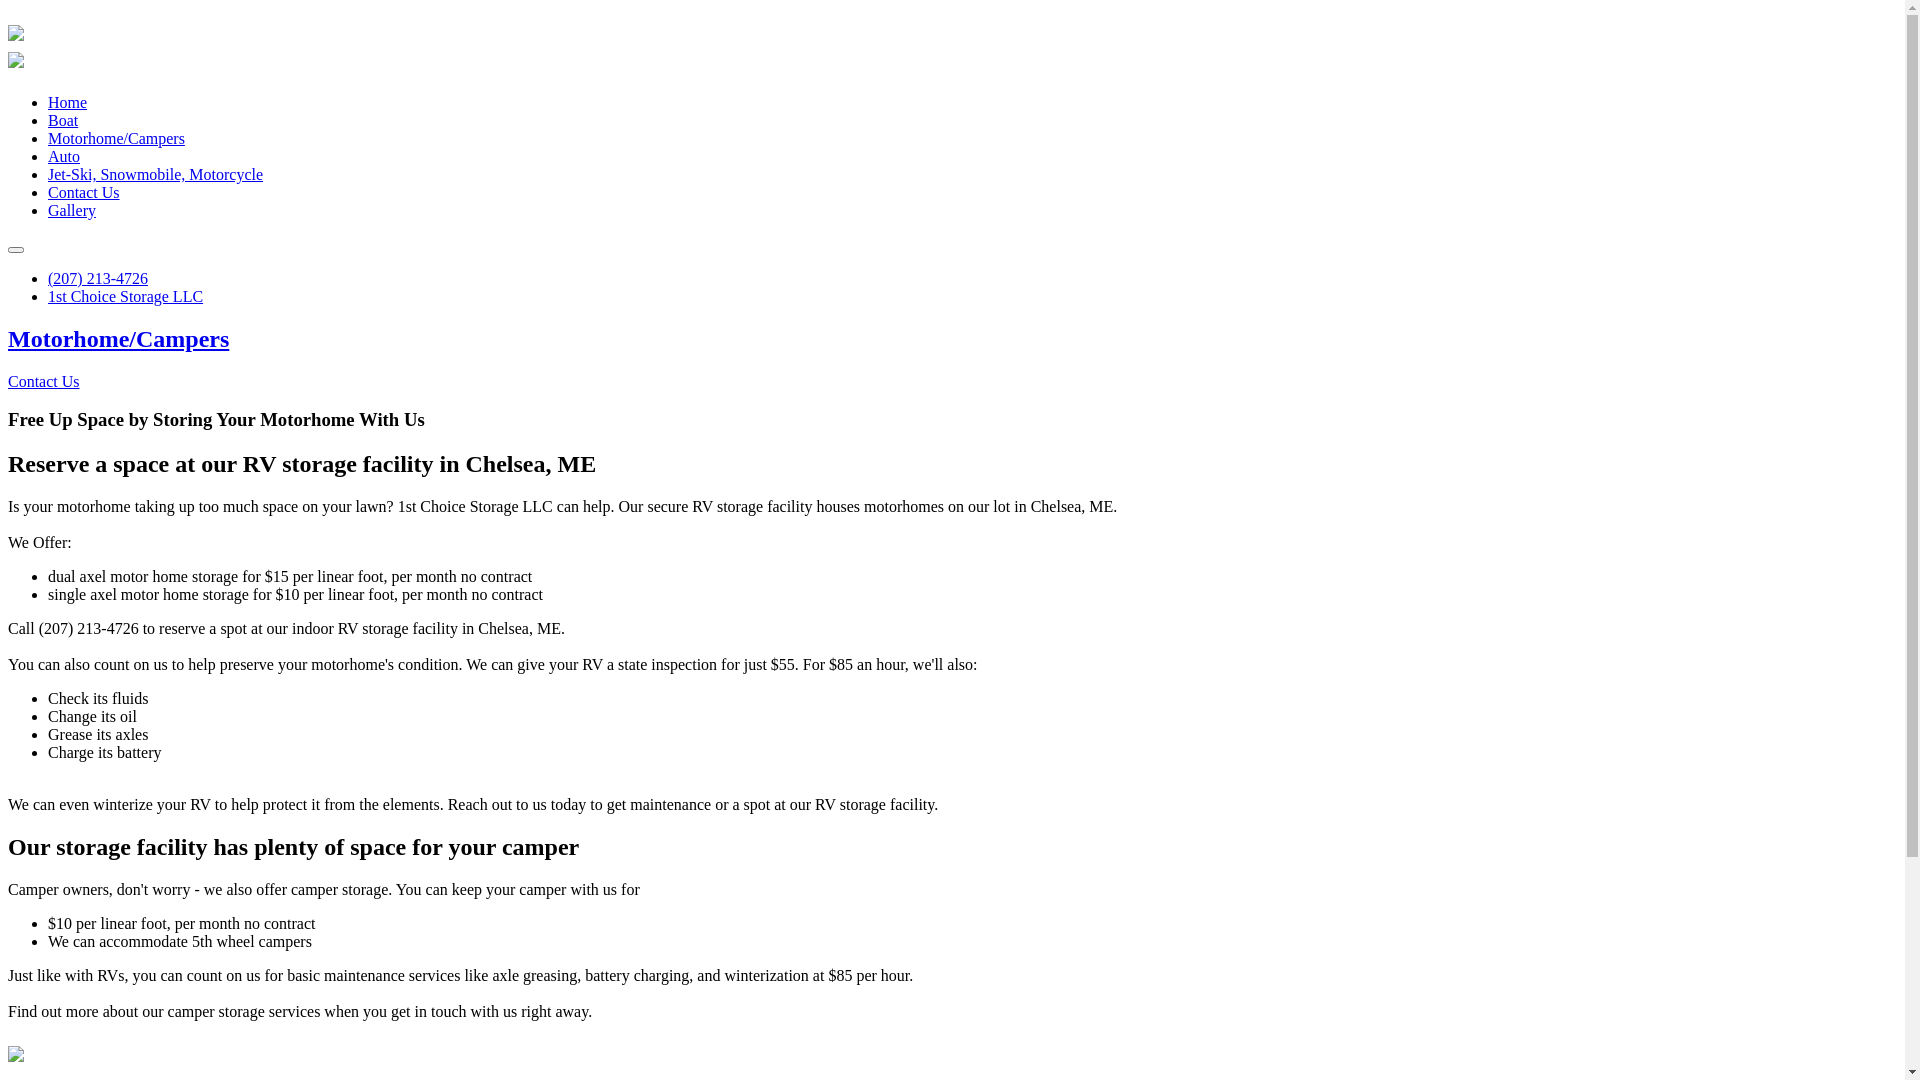  Describe the element at coordinates (63, 120) in the screenshot. I see `Boat` at that location.